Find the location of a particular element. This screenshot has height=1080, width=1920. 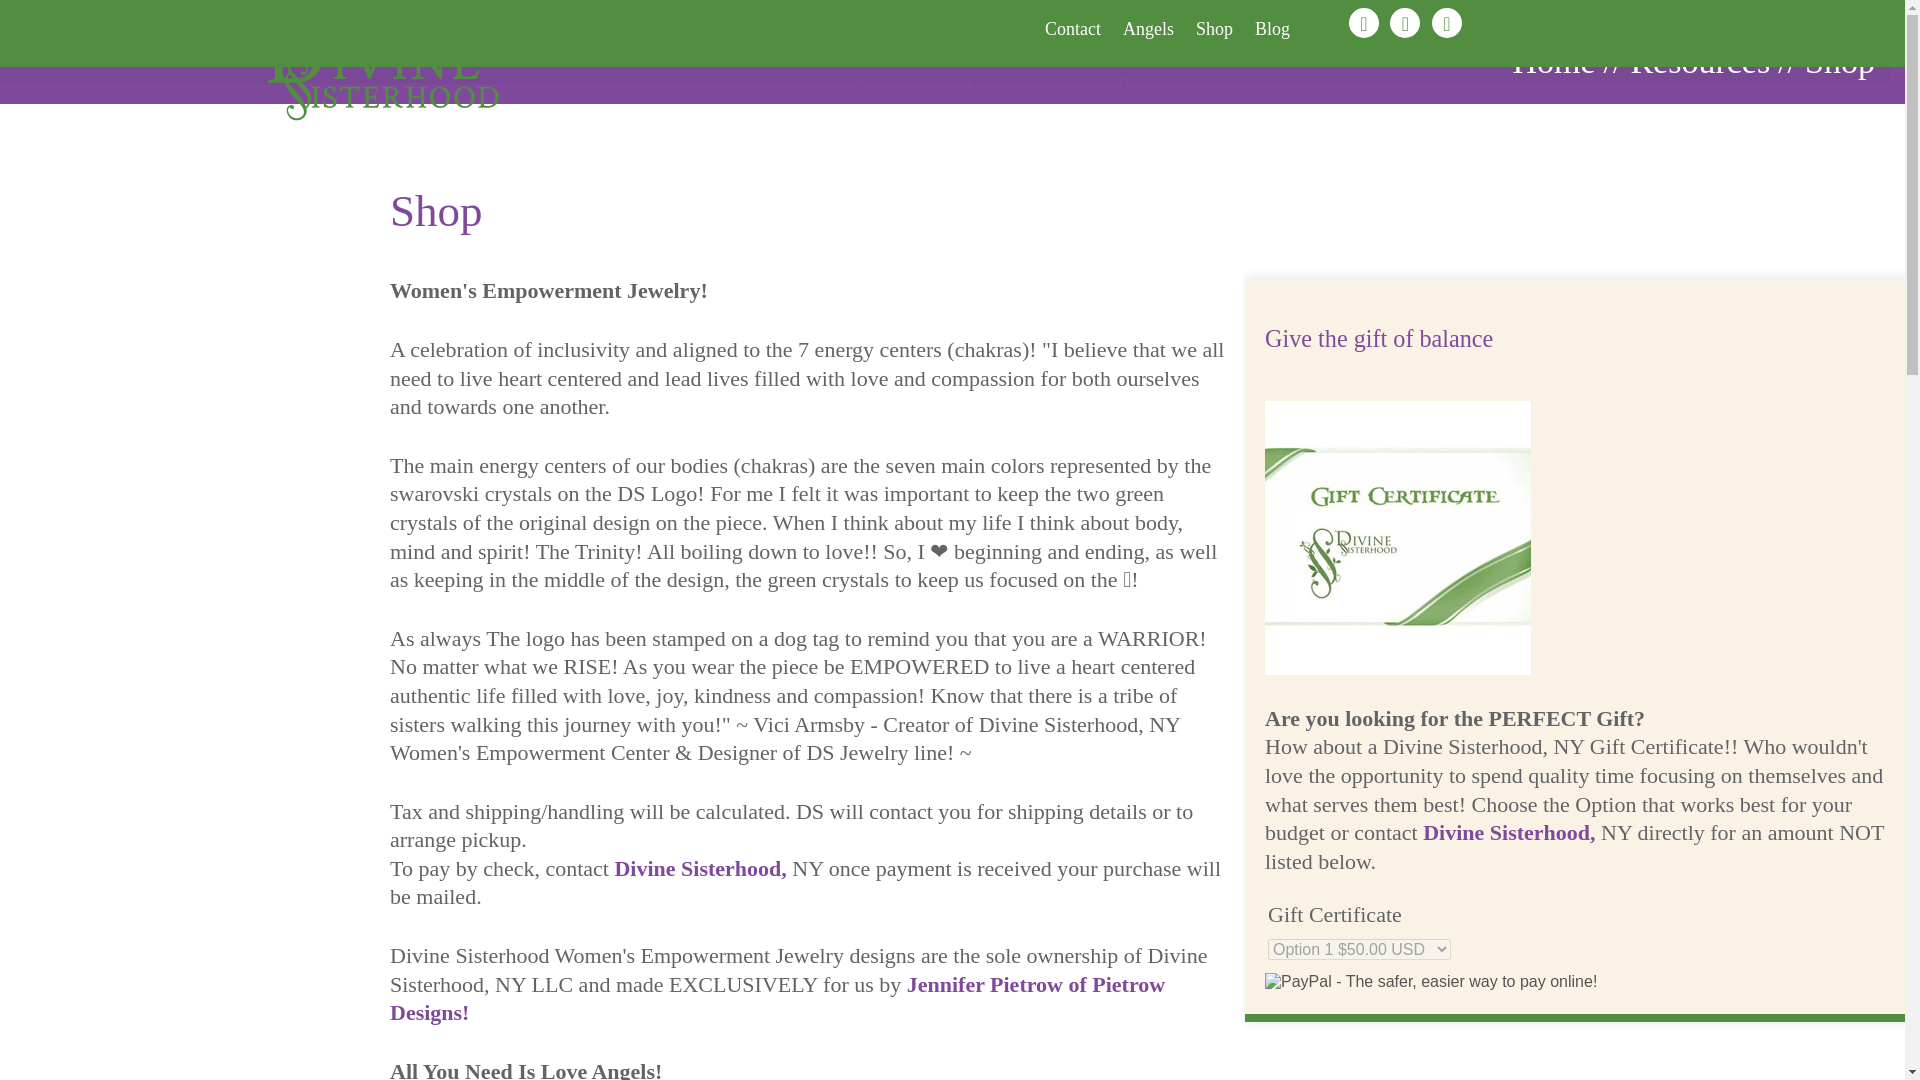

Blog is located at coordinates (1272, 28).